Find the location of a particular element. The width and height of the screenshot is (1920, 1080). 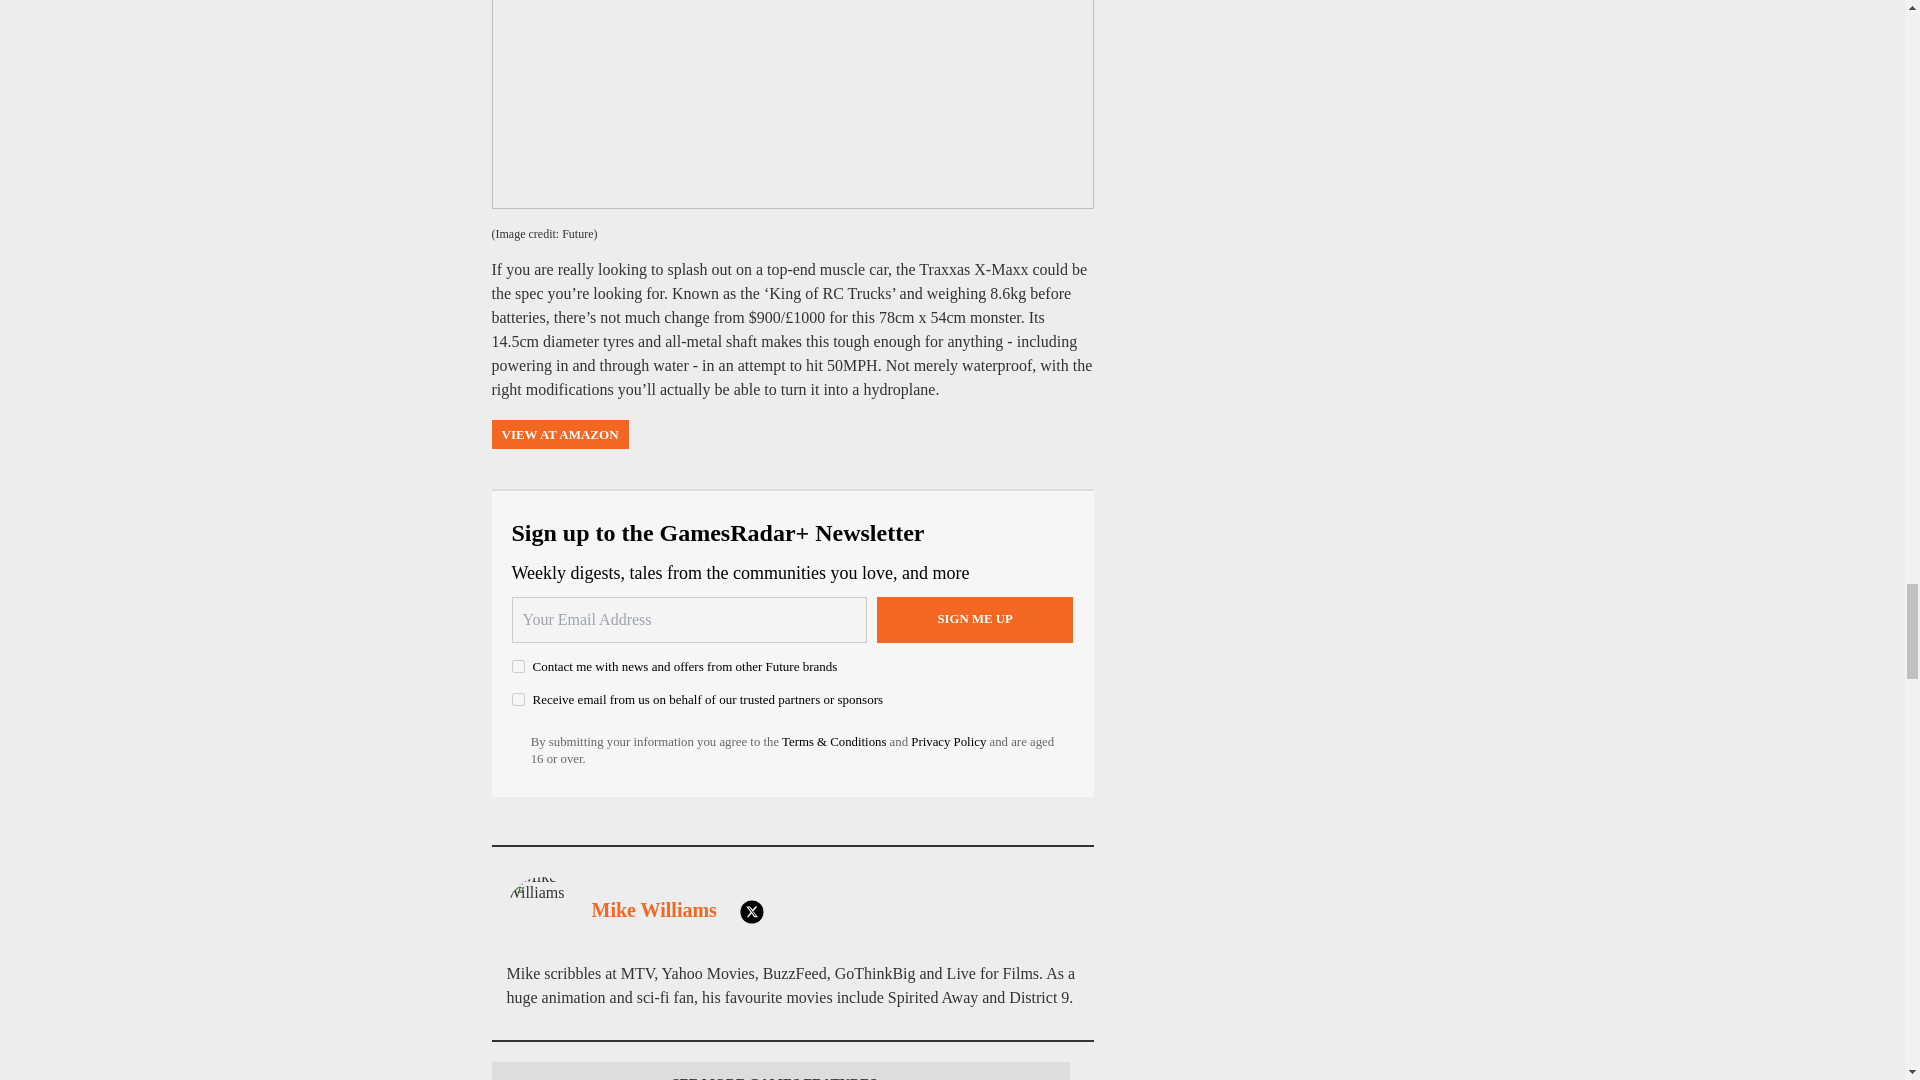

on is located at coordinates (518, 666).